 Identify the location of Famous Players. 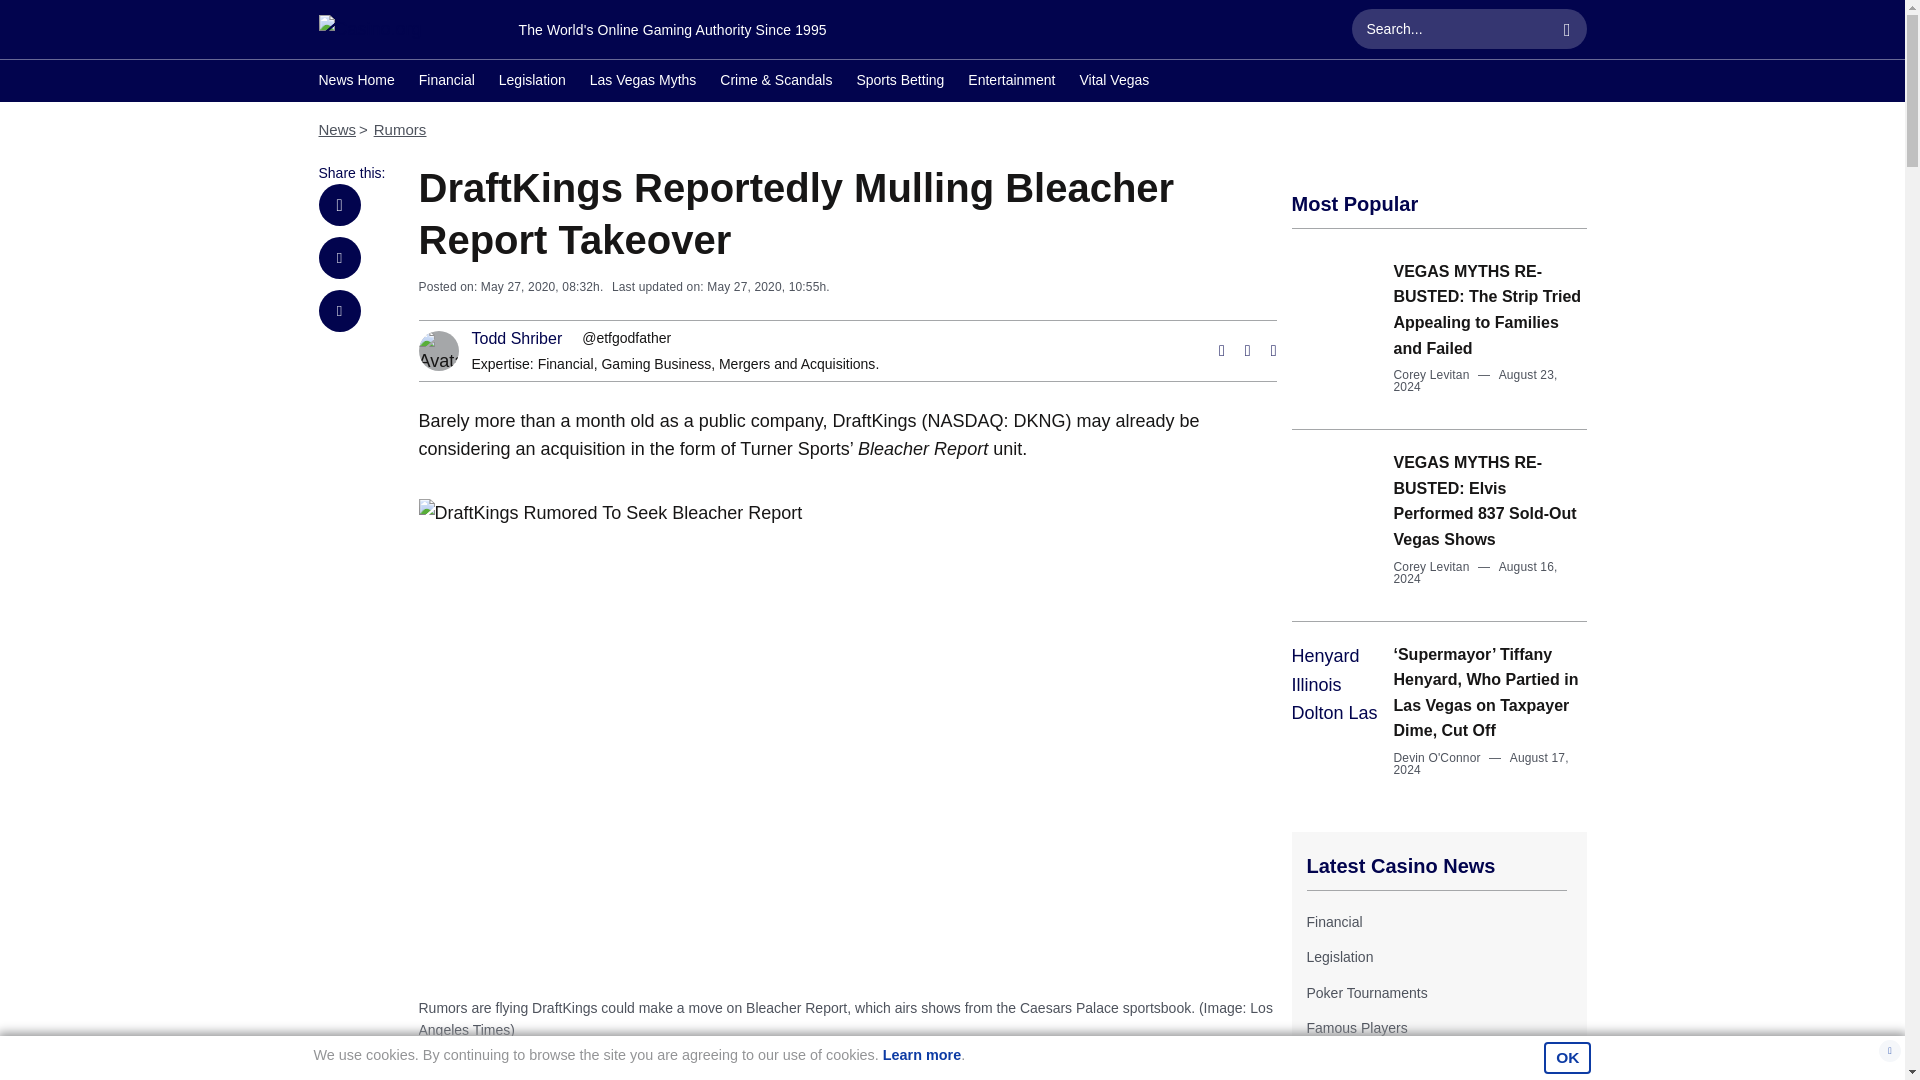
(1356, 1027).